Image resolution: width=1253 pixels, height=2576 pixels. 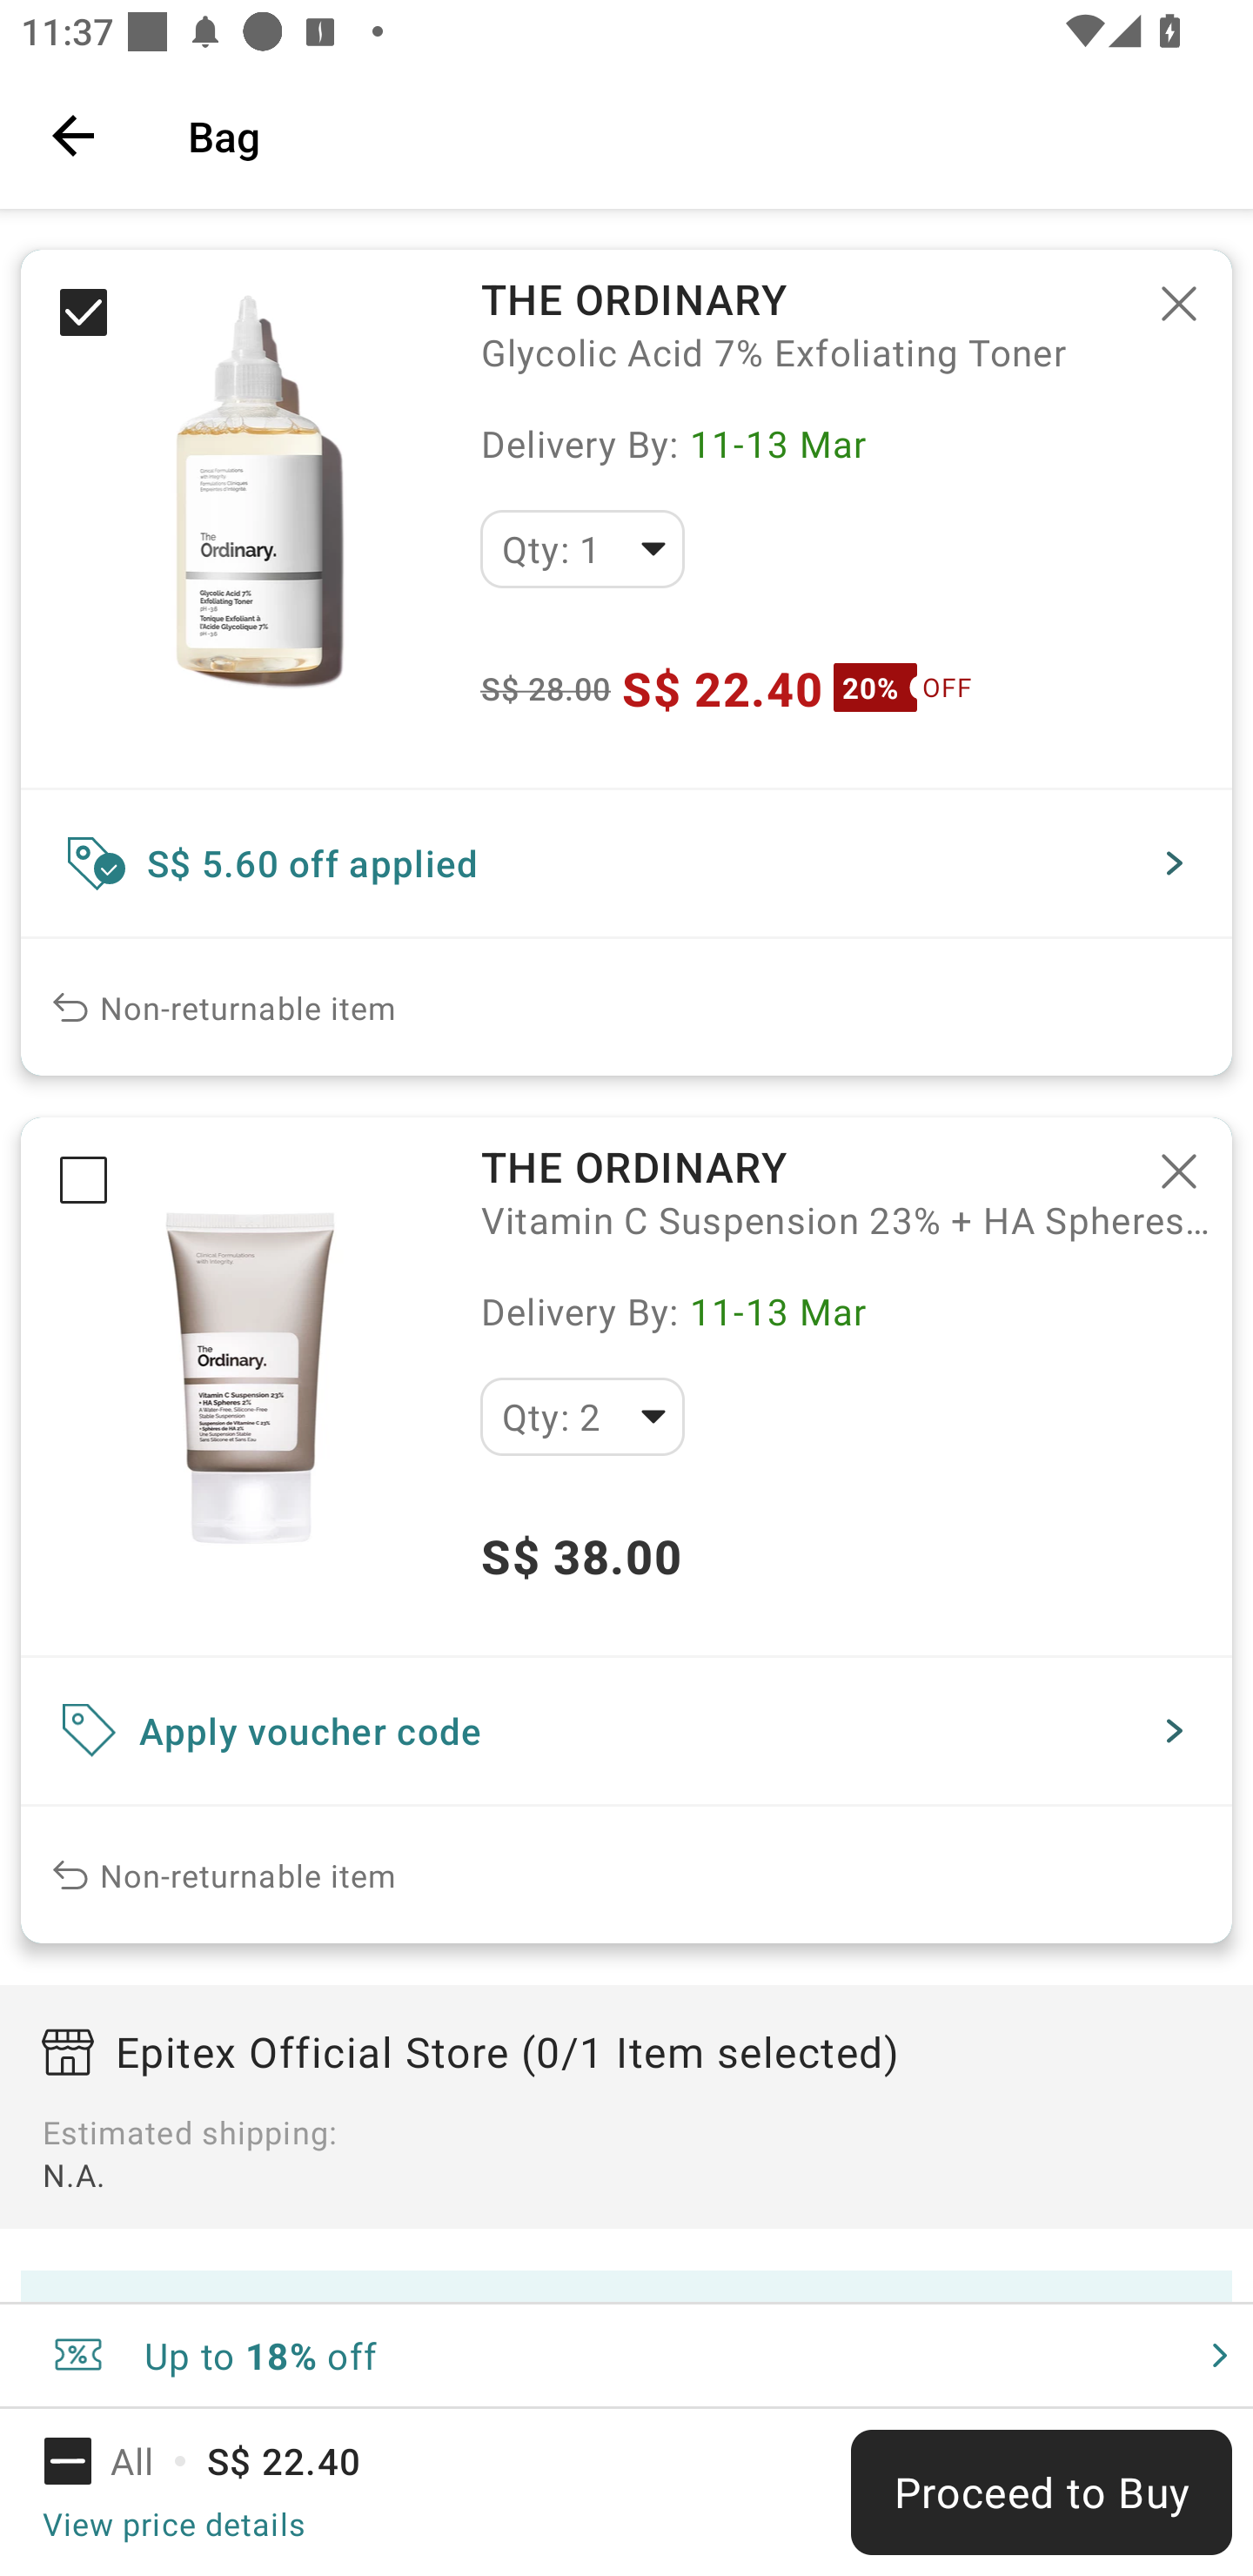 What do you see at coordinates (118, 2461) in the screenshot?
I see `All` at bounding box center [118, 2461].